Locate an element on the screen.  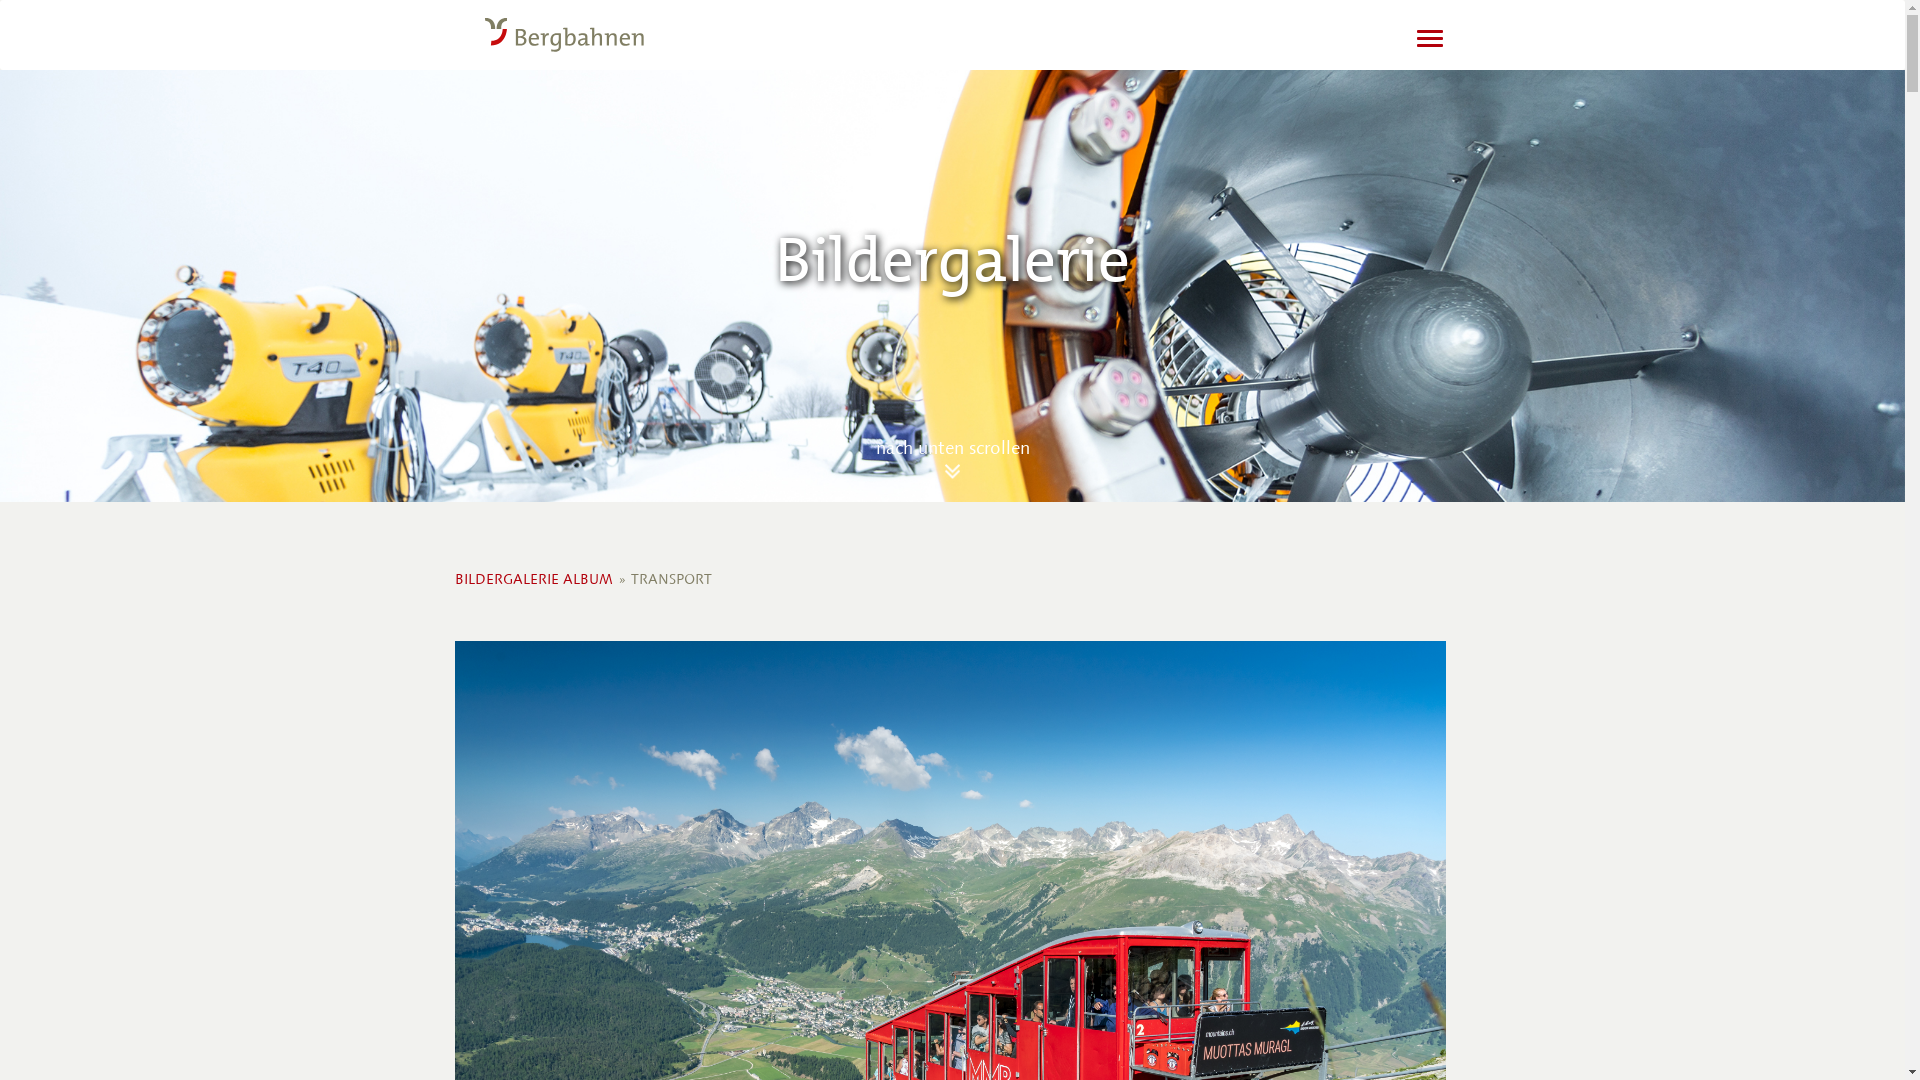
BILDERGALERIE ALBUM is located at coordinates (534, 580).